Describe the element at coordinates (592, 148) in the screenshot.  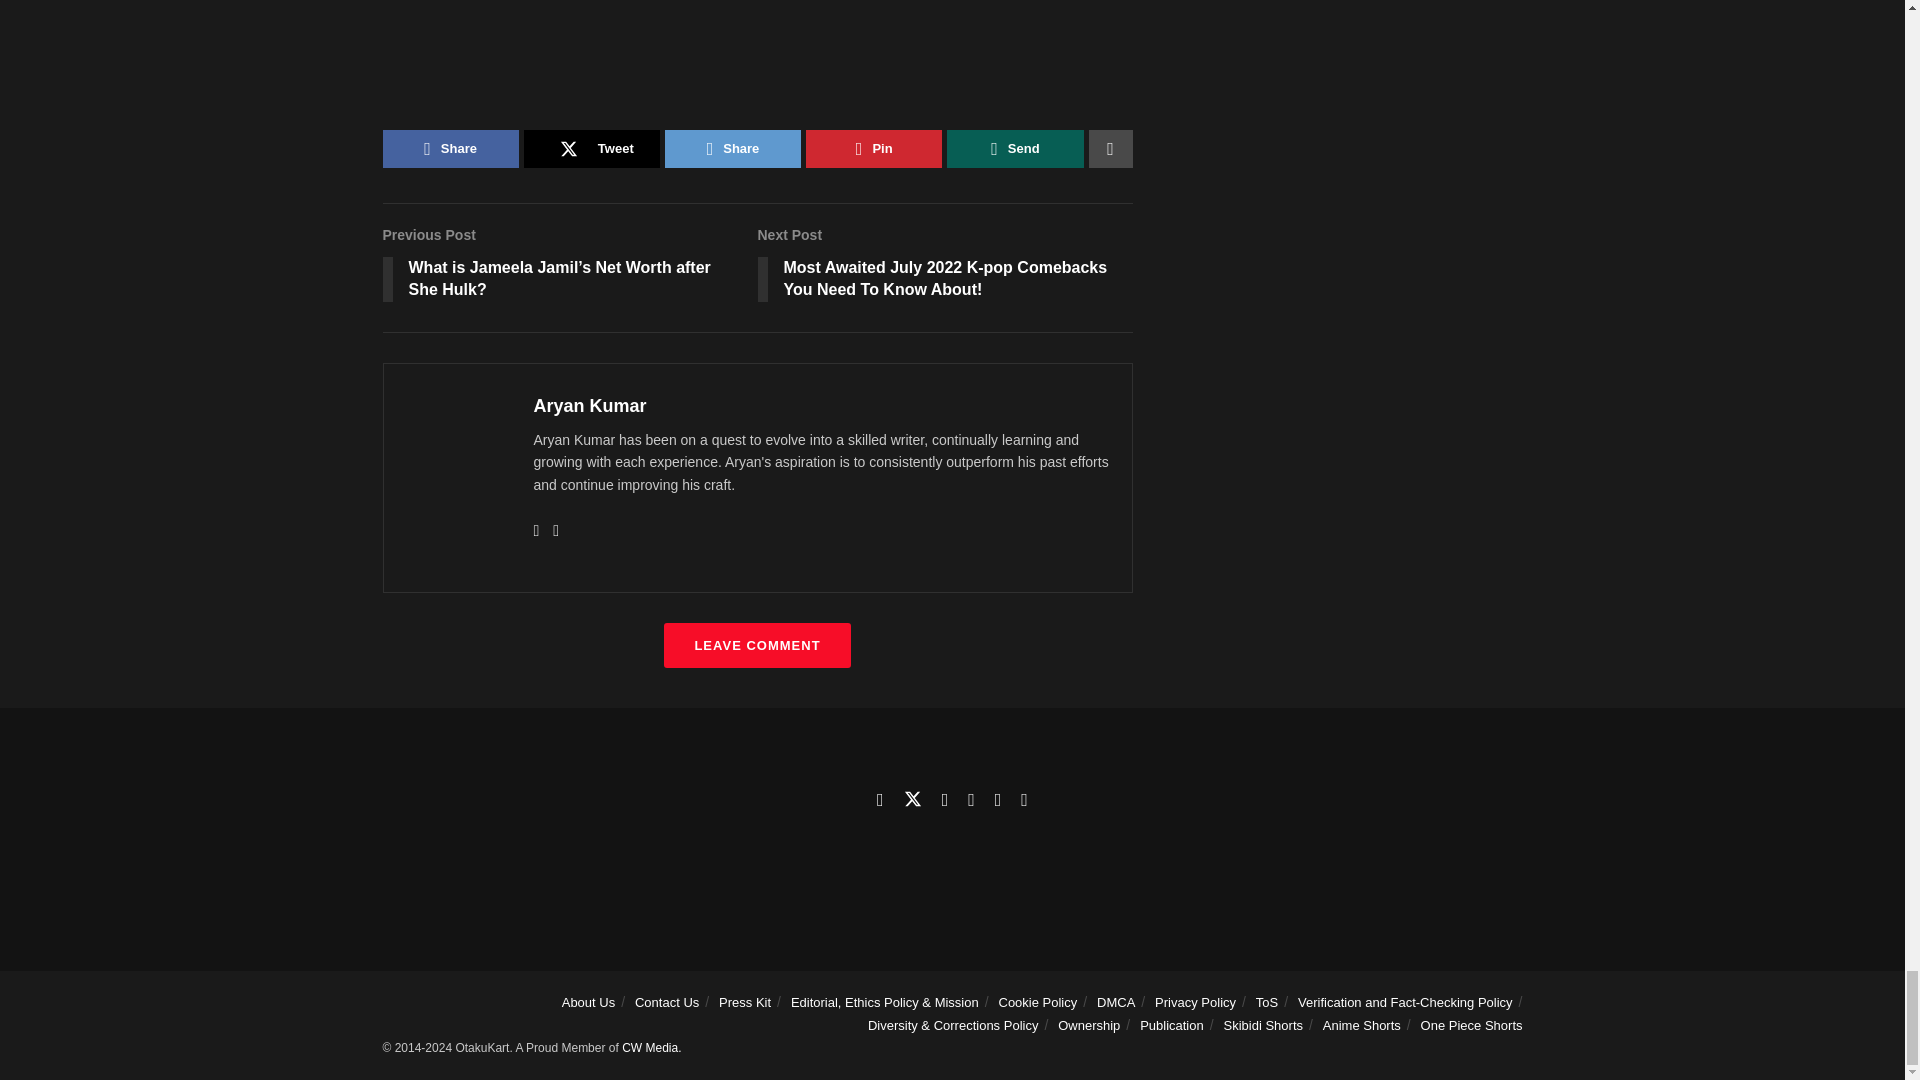
I see `Tweet` at that location.